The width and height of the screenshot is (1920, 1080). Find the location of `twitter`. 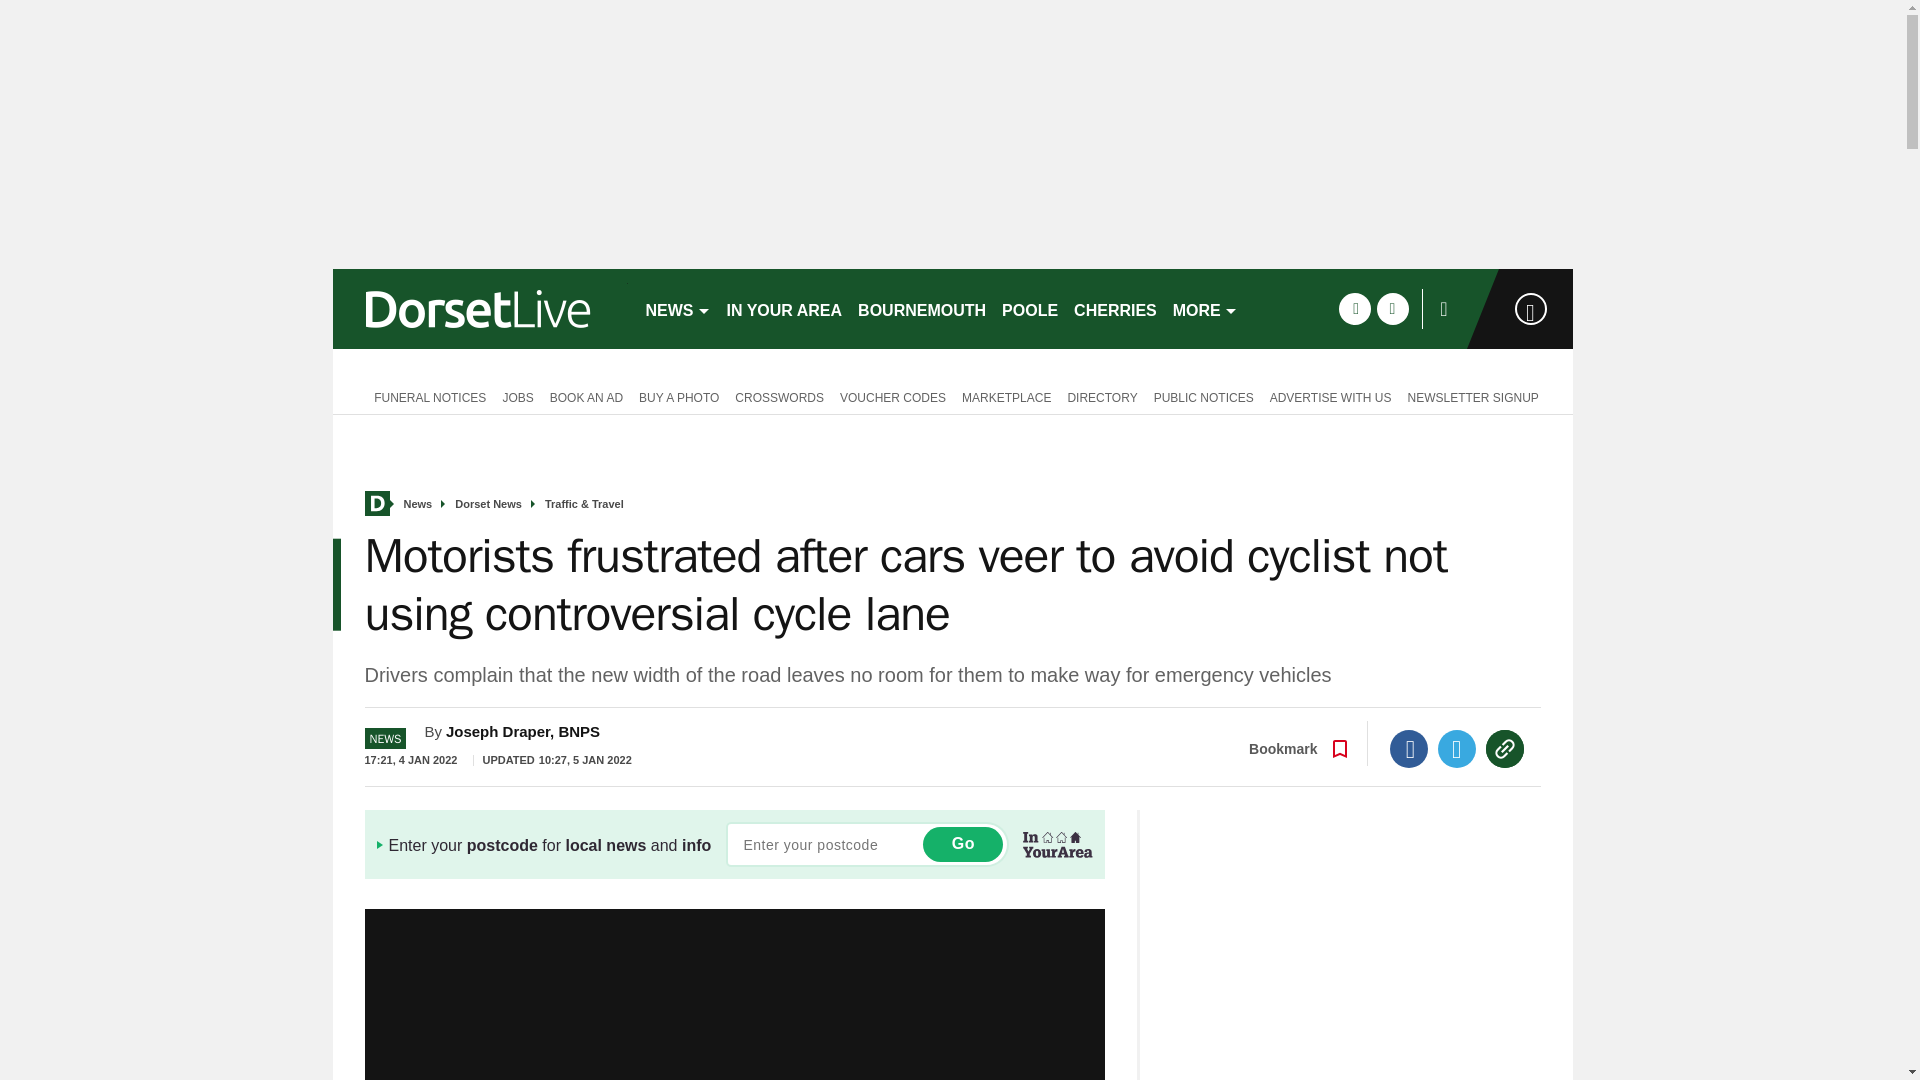

twitter is located at coordinates (1392, 308).